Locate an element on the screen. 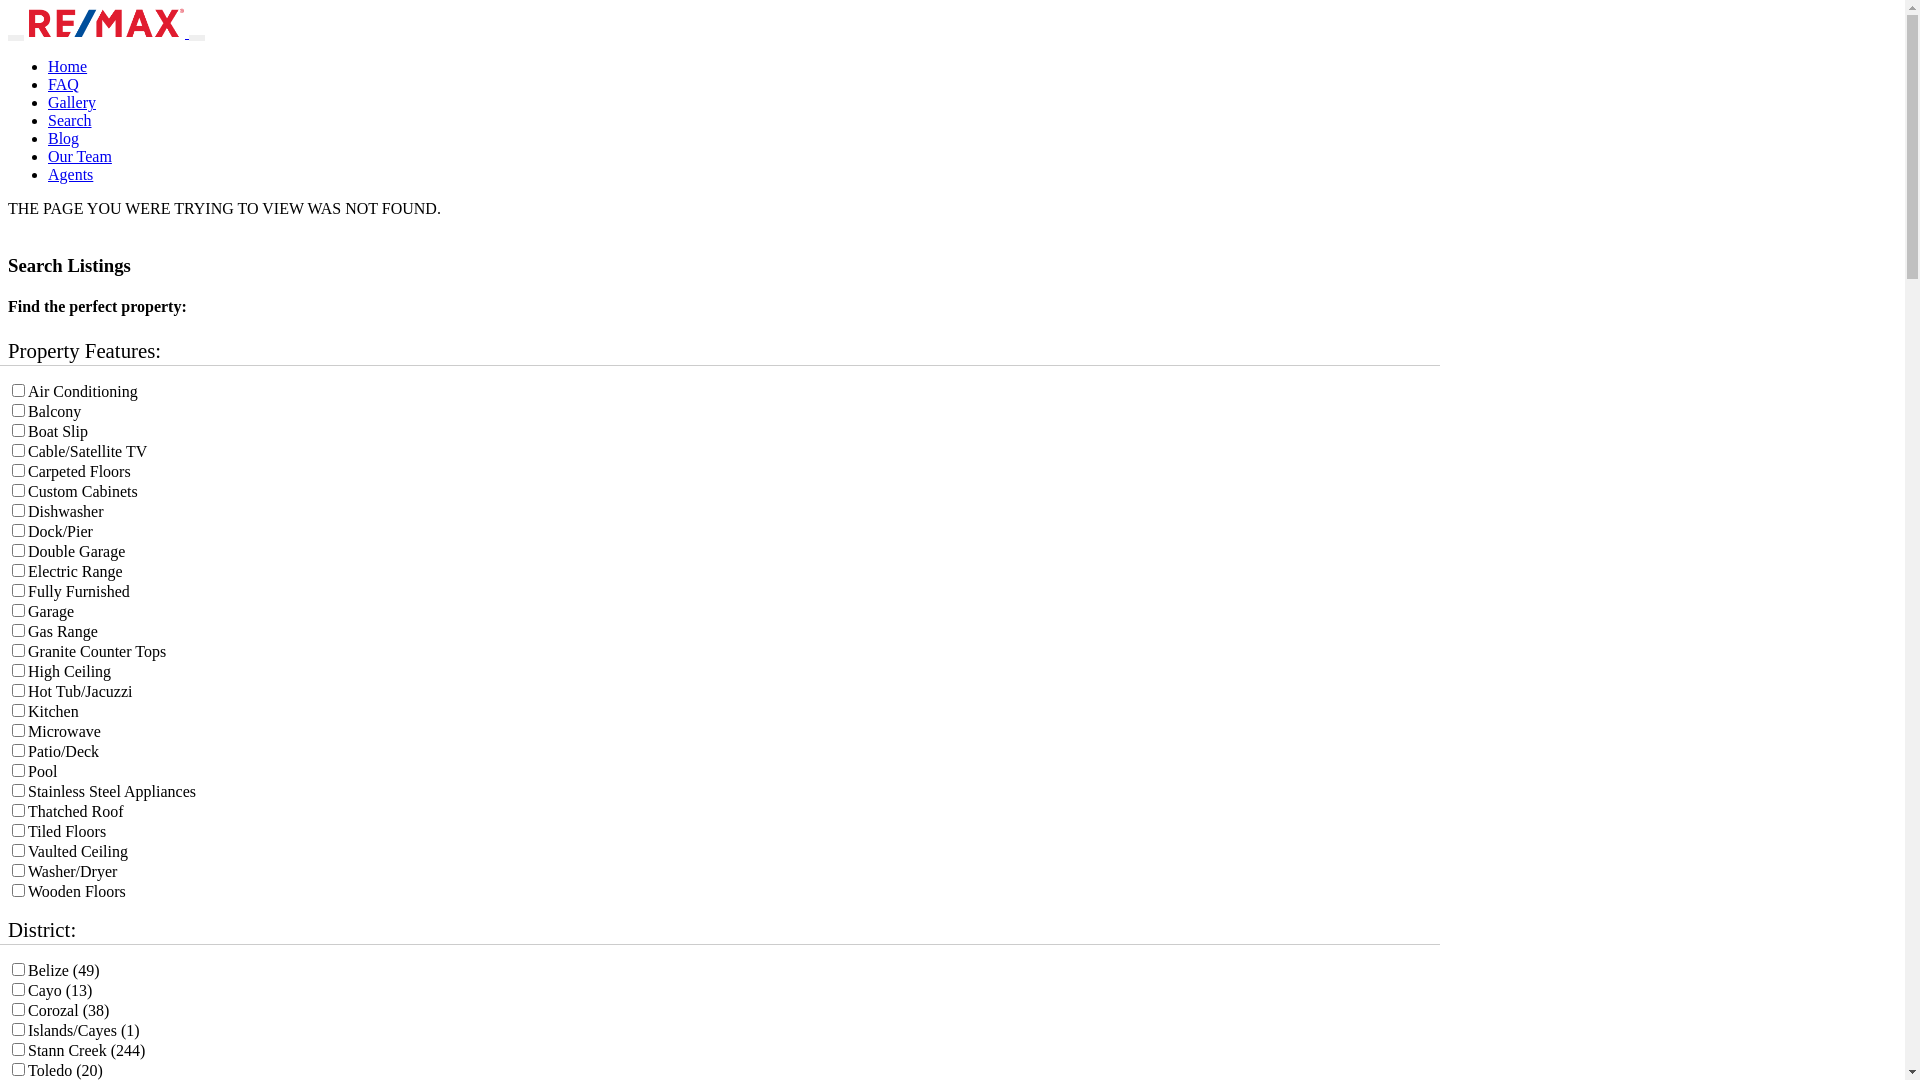  FAQ is located at coordinates (64, 84).